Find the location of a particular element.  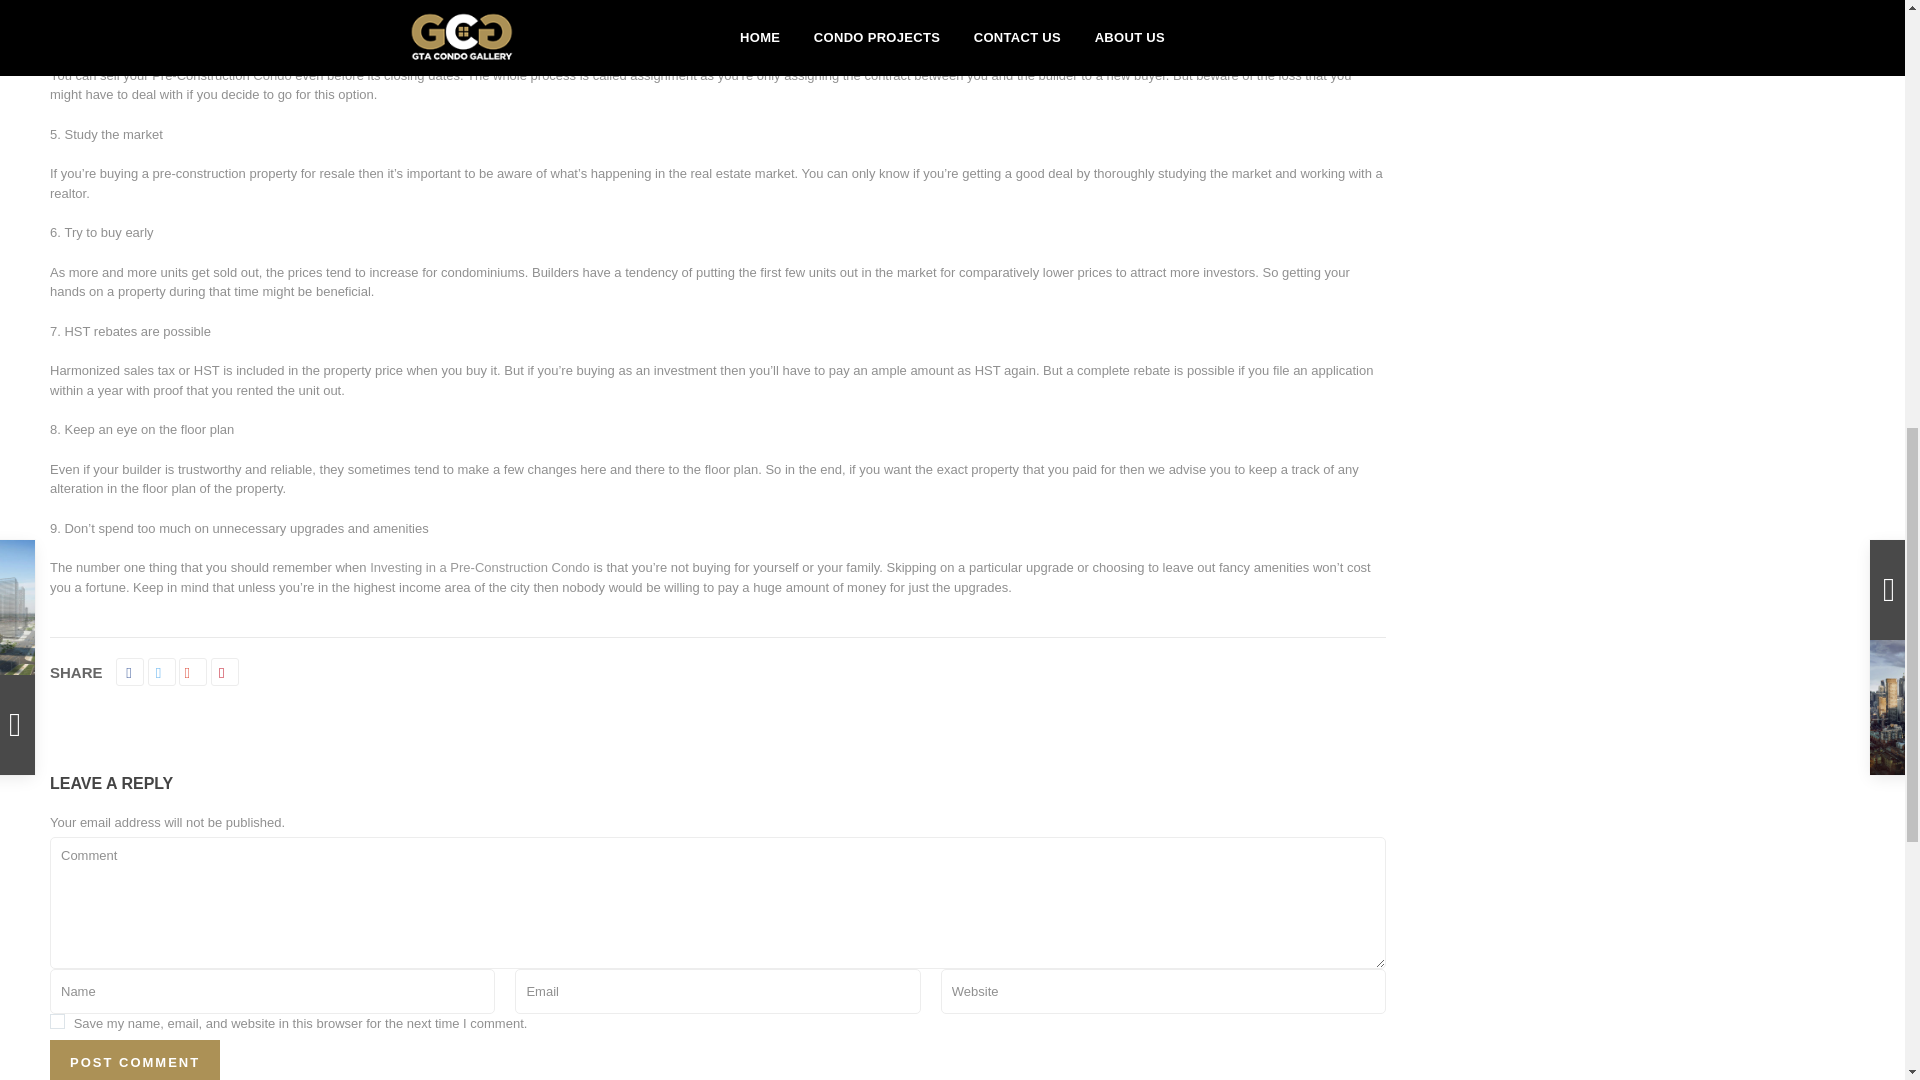

Pre-Construction Condo is located at coordinates (480, 567).